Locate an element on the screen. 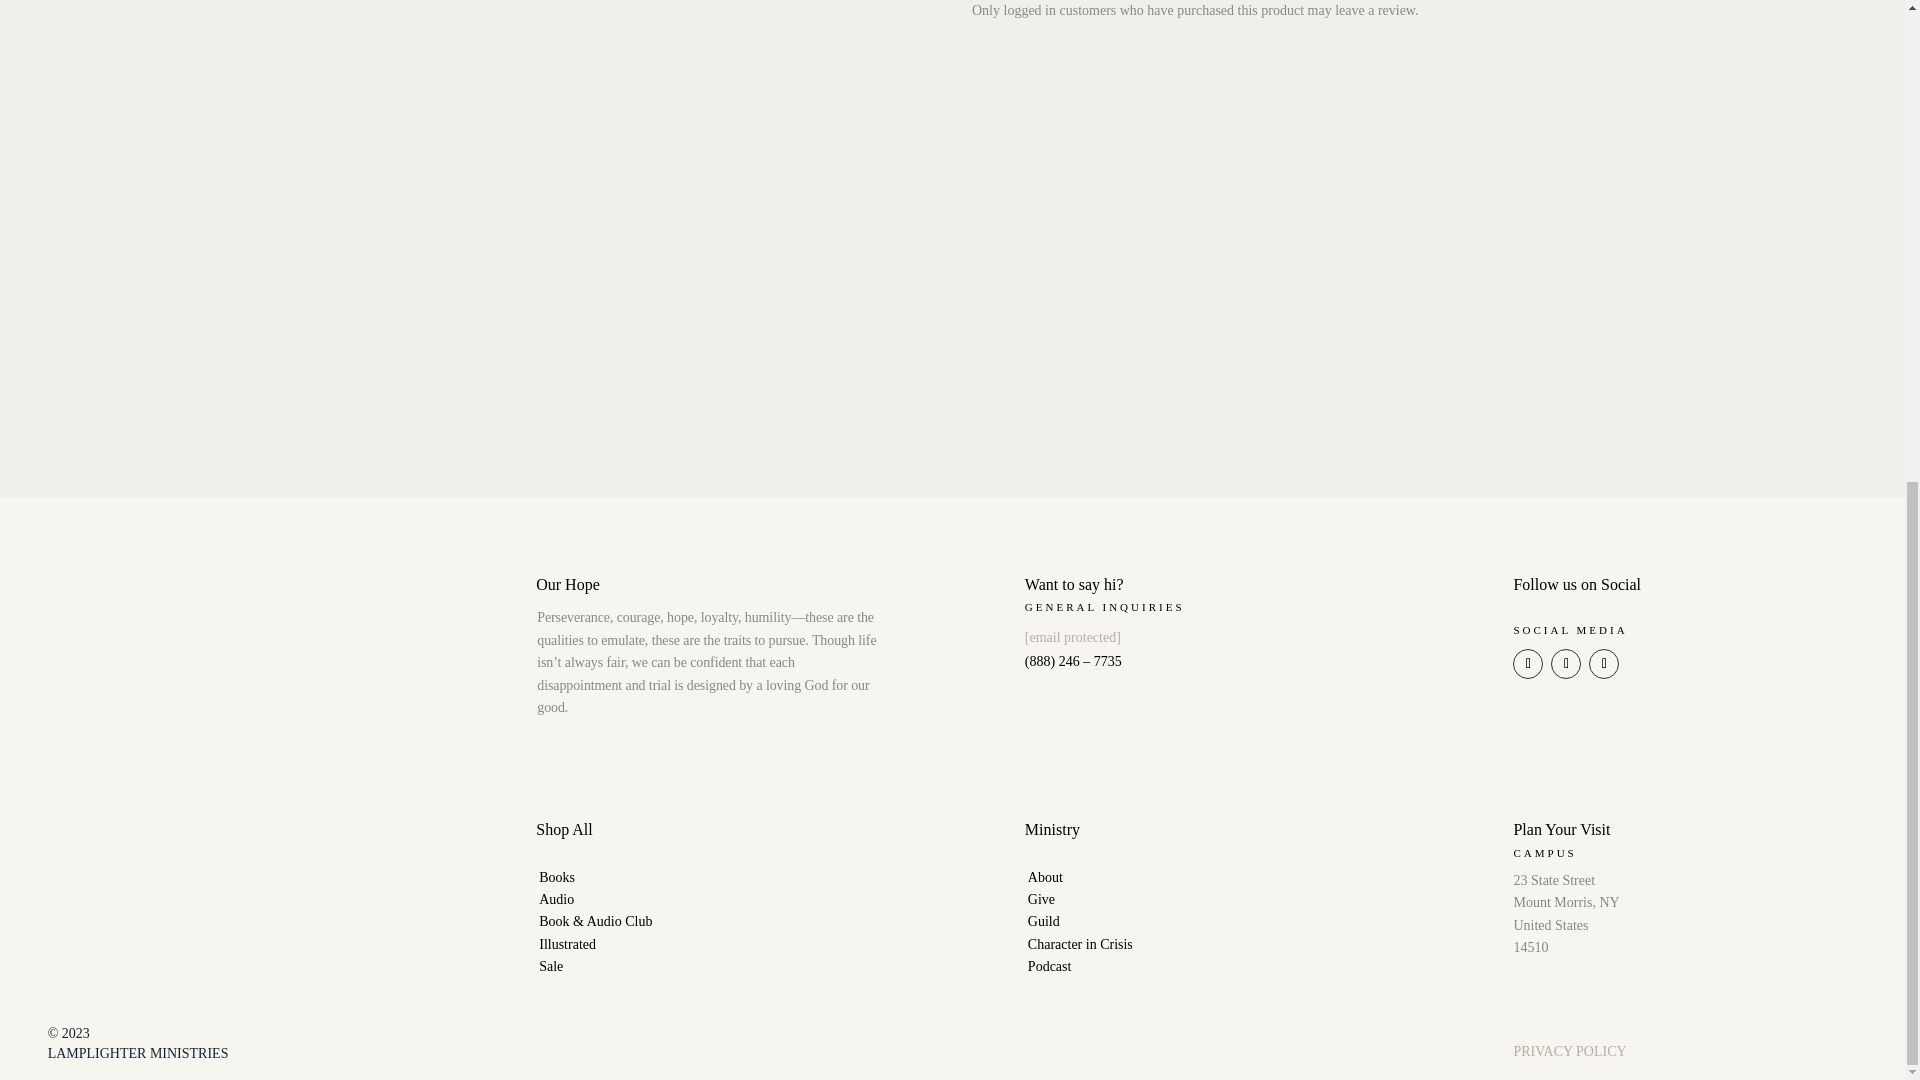 Image resolution: width=1920 pixels, height=1080 pixels. Follow on Facebook is located at coordinates (1528, 664).